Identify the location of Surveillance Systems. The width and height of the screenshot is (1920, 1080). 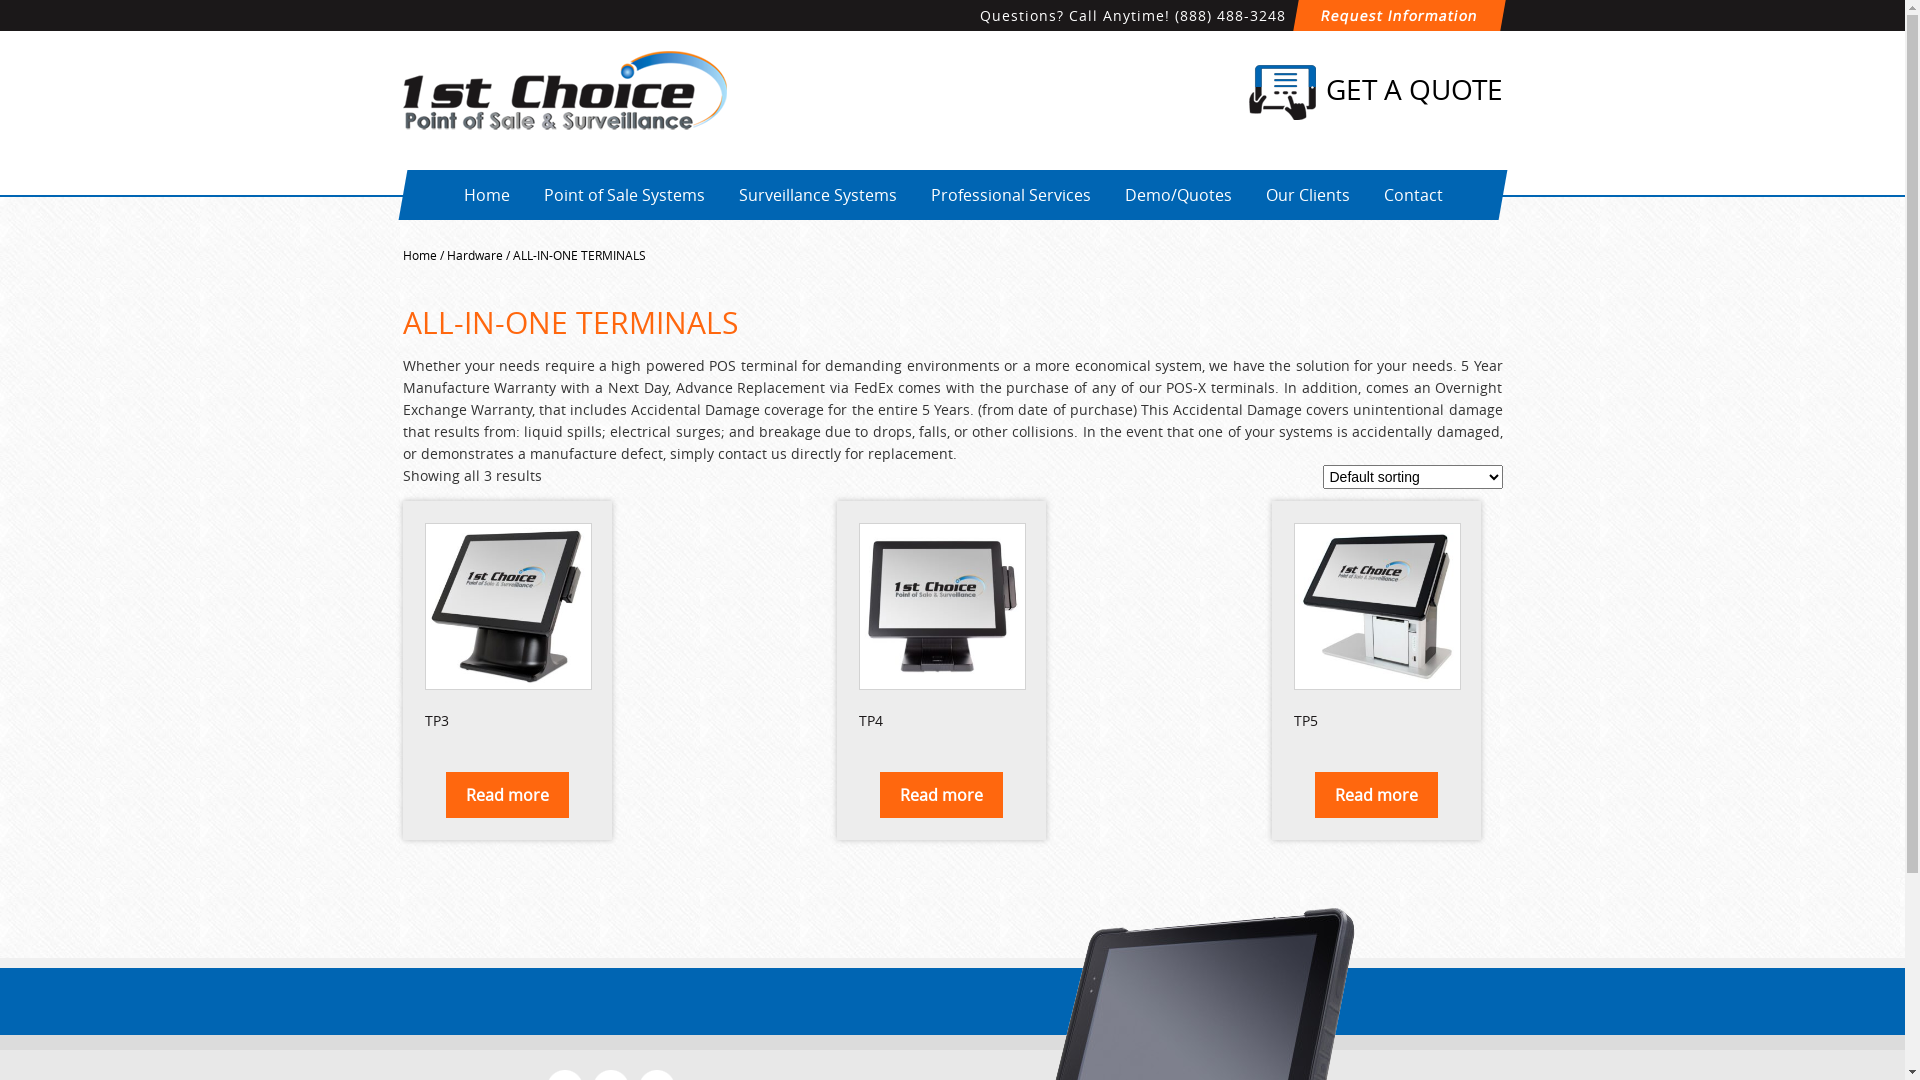
(817, 195).